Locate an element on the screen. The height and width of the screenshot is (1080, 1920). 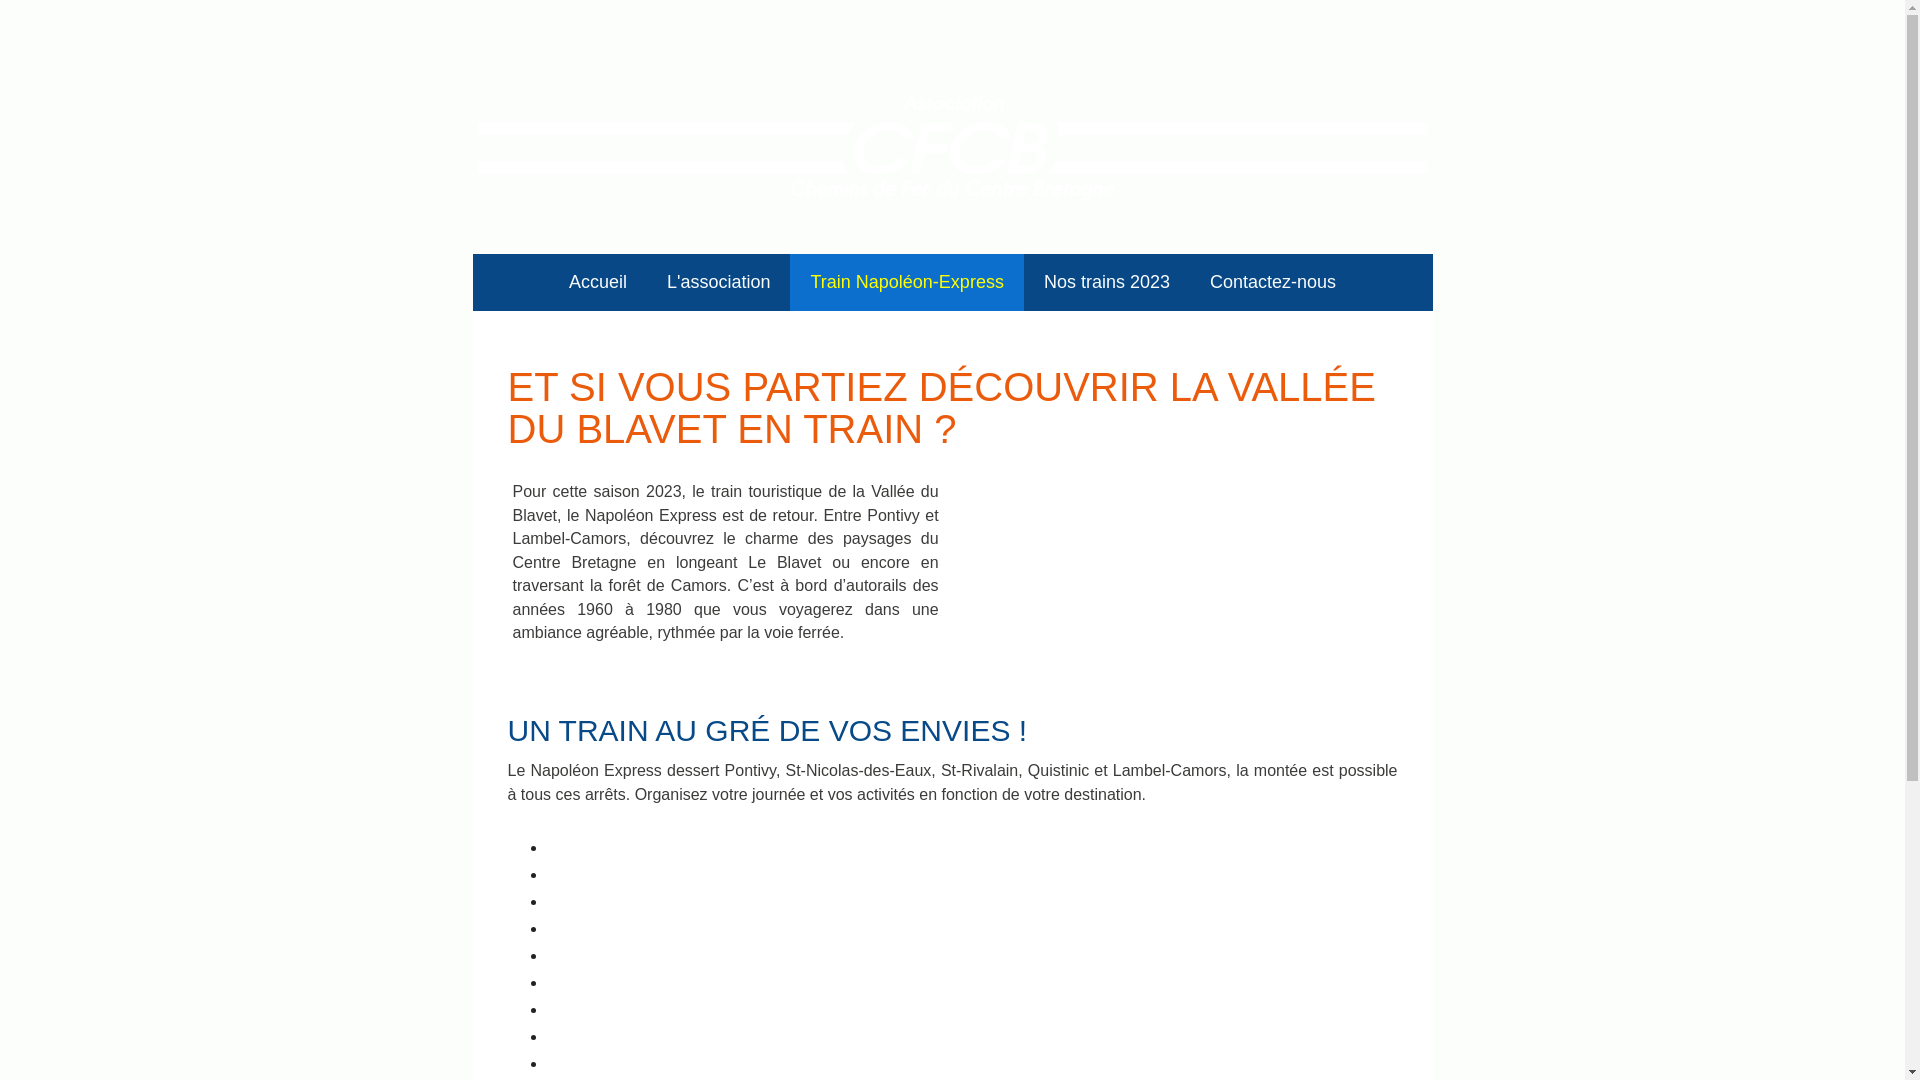
Nos trains 2023 is located at coordinates (1107, 282).